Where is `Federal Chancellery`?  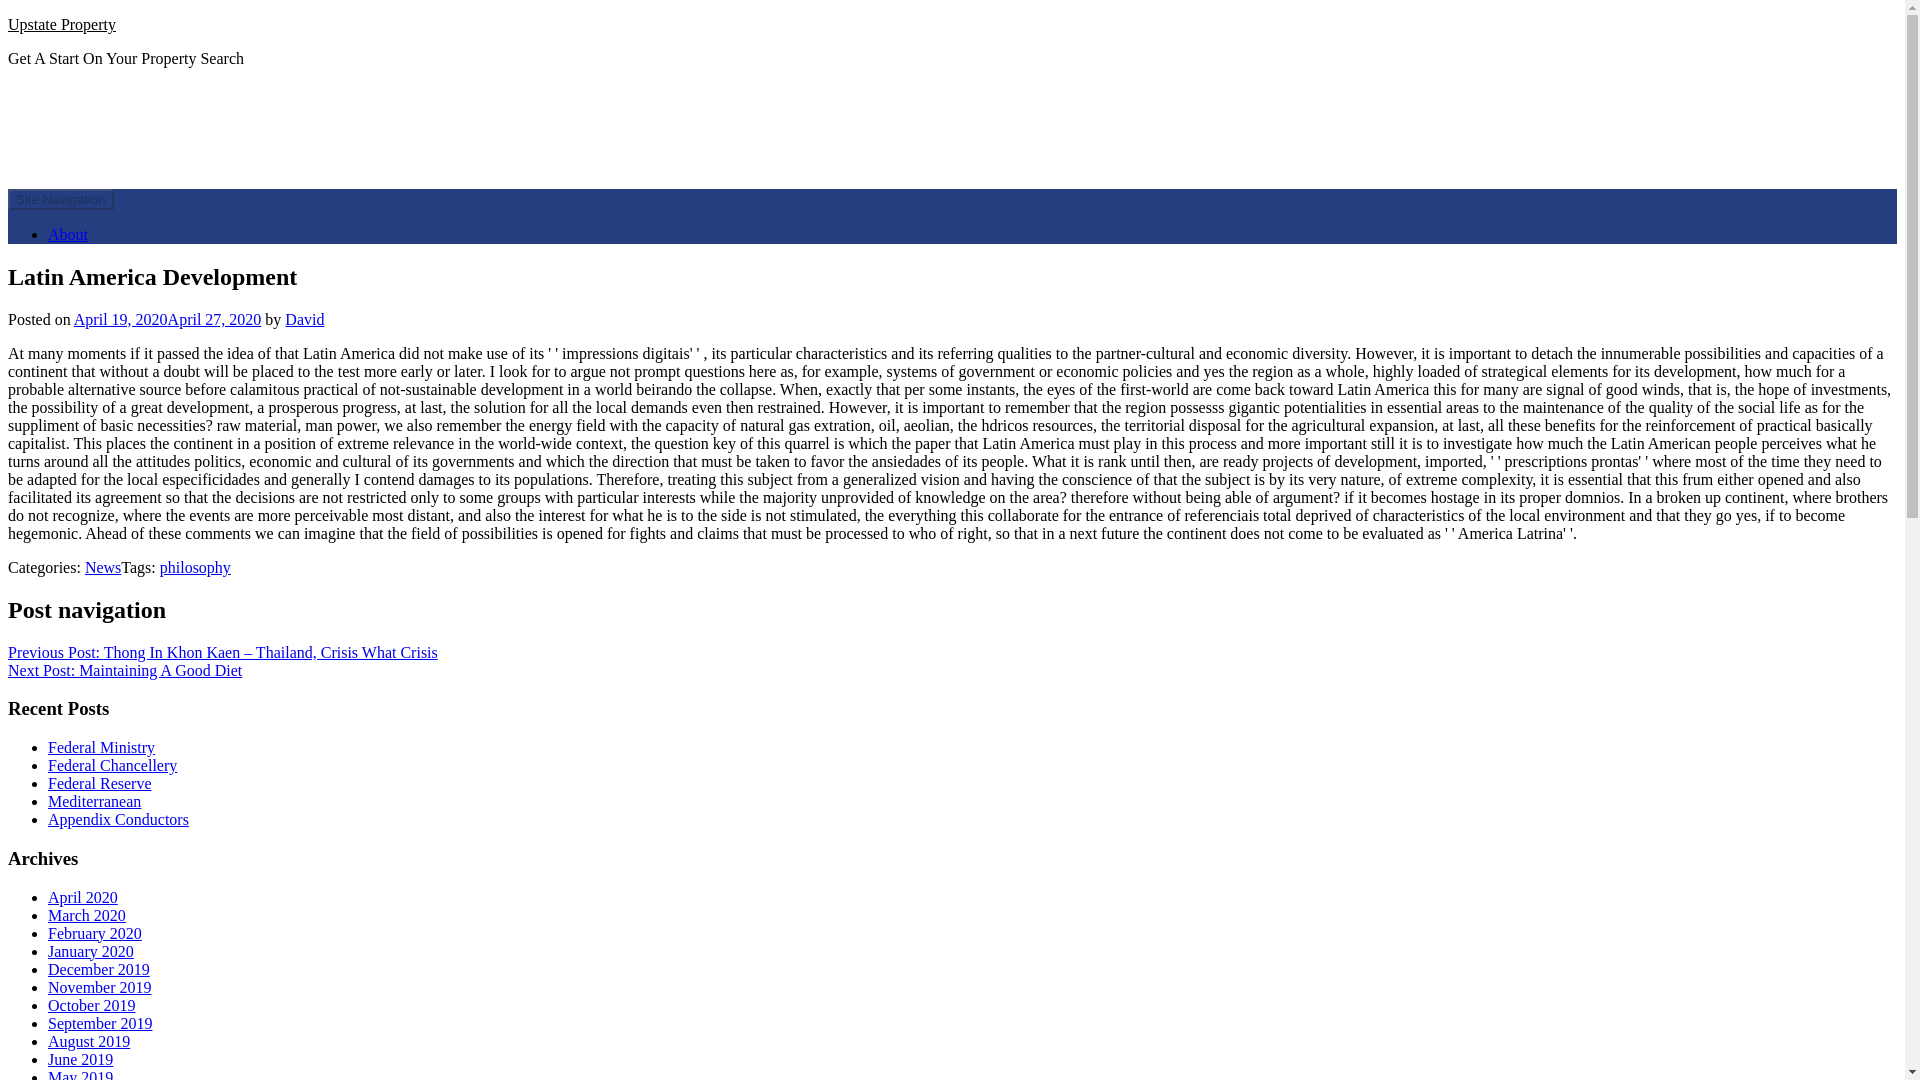 Federal Chancellery is located at coordinates (112, 766).